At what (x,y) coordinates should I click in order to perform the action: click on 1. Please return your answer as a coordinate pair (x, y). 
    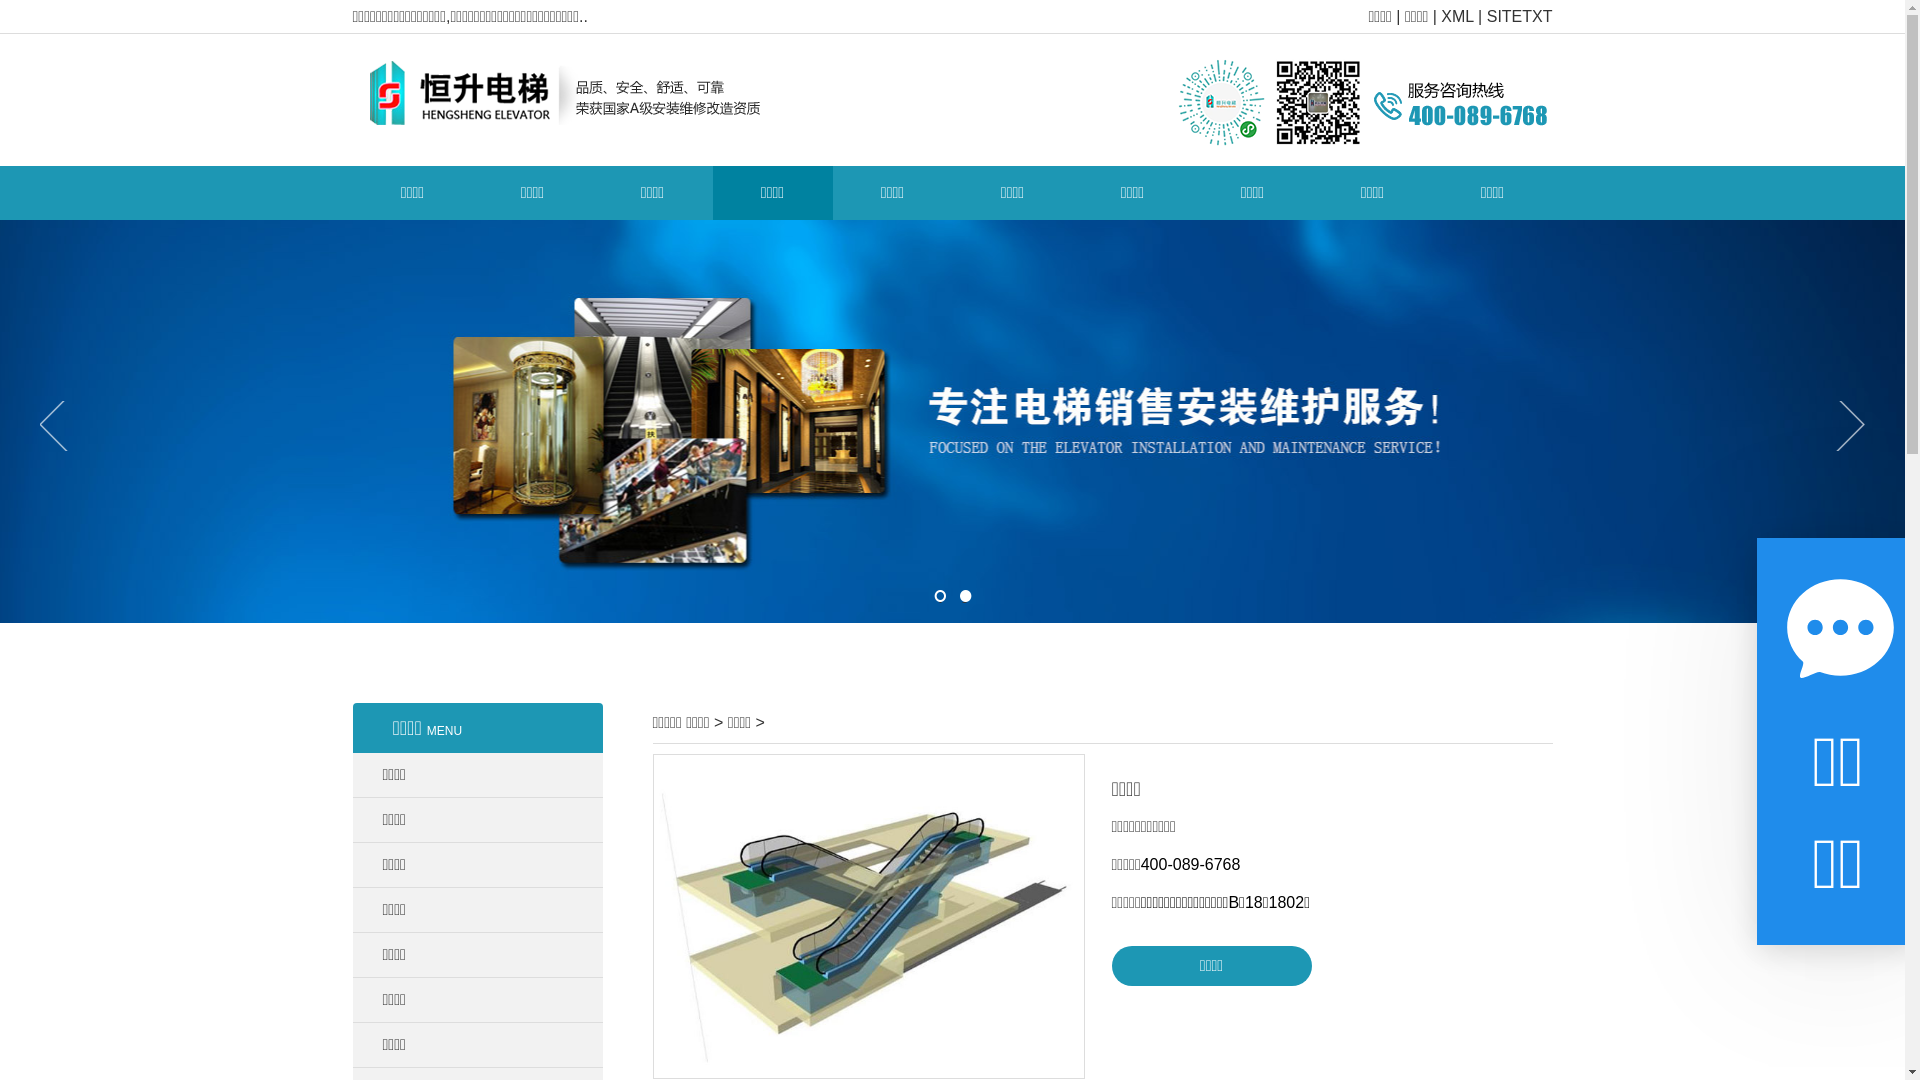
    Looking at the image, I should click on (941, 596).